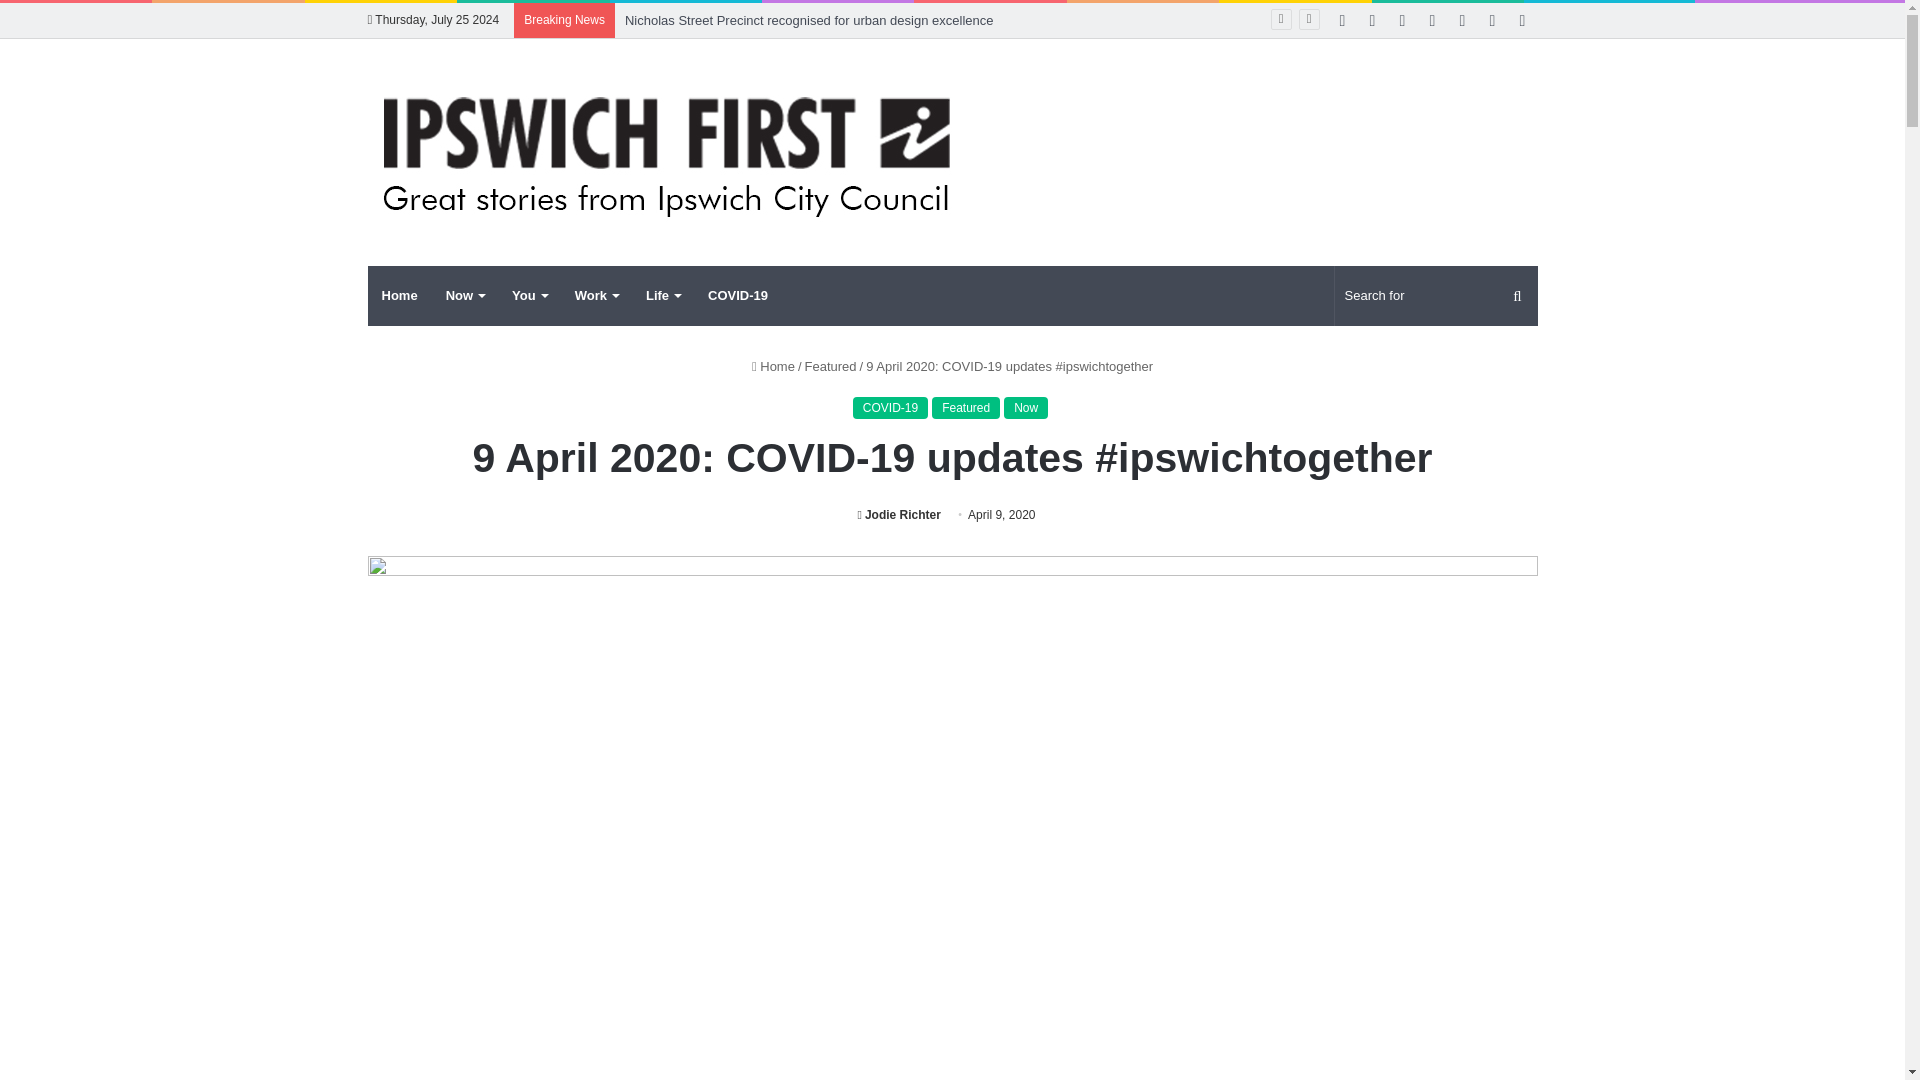 The height and width of the screenshot is (1080, 1920). What do you see at coordinates (1517, 296) in the screenshot?
I see `Search for` at bounding box center [1517, 296].